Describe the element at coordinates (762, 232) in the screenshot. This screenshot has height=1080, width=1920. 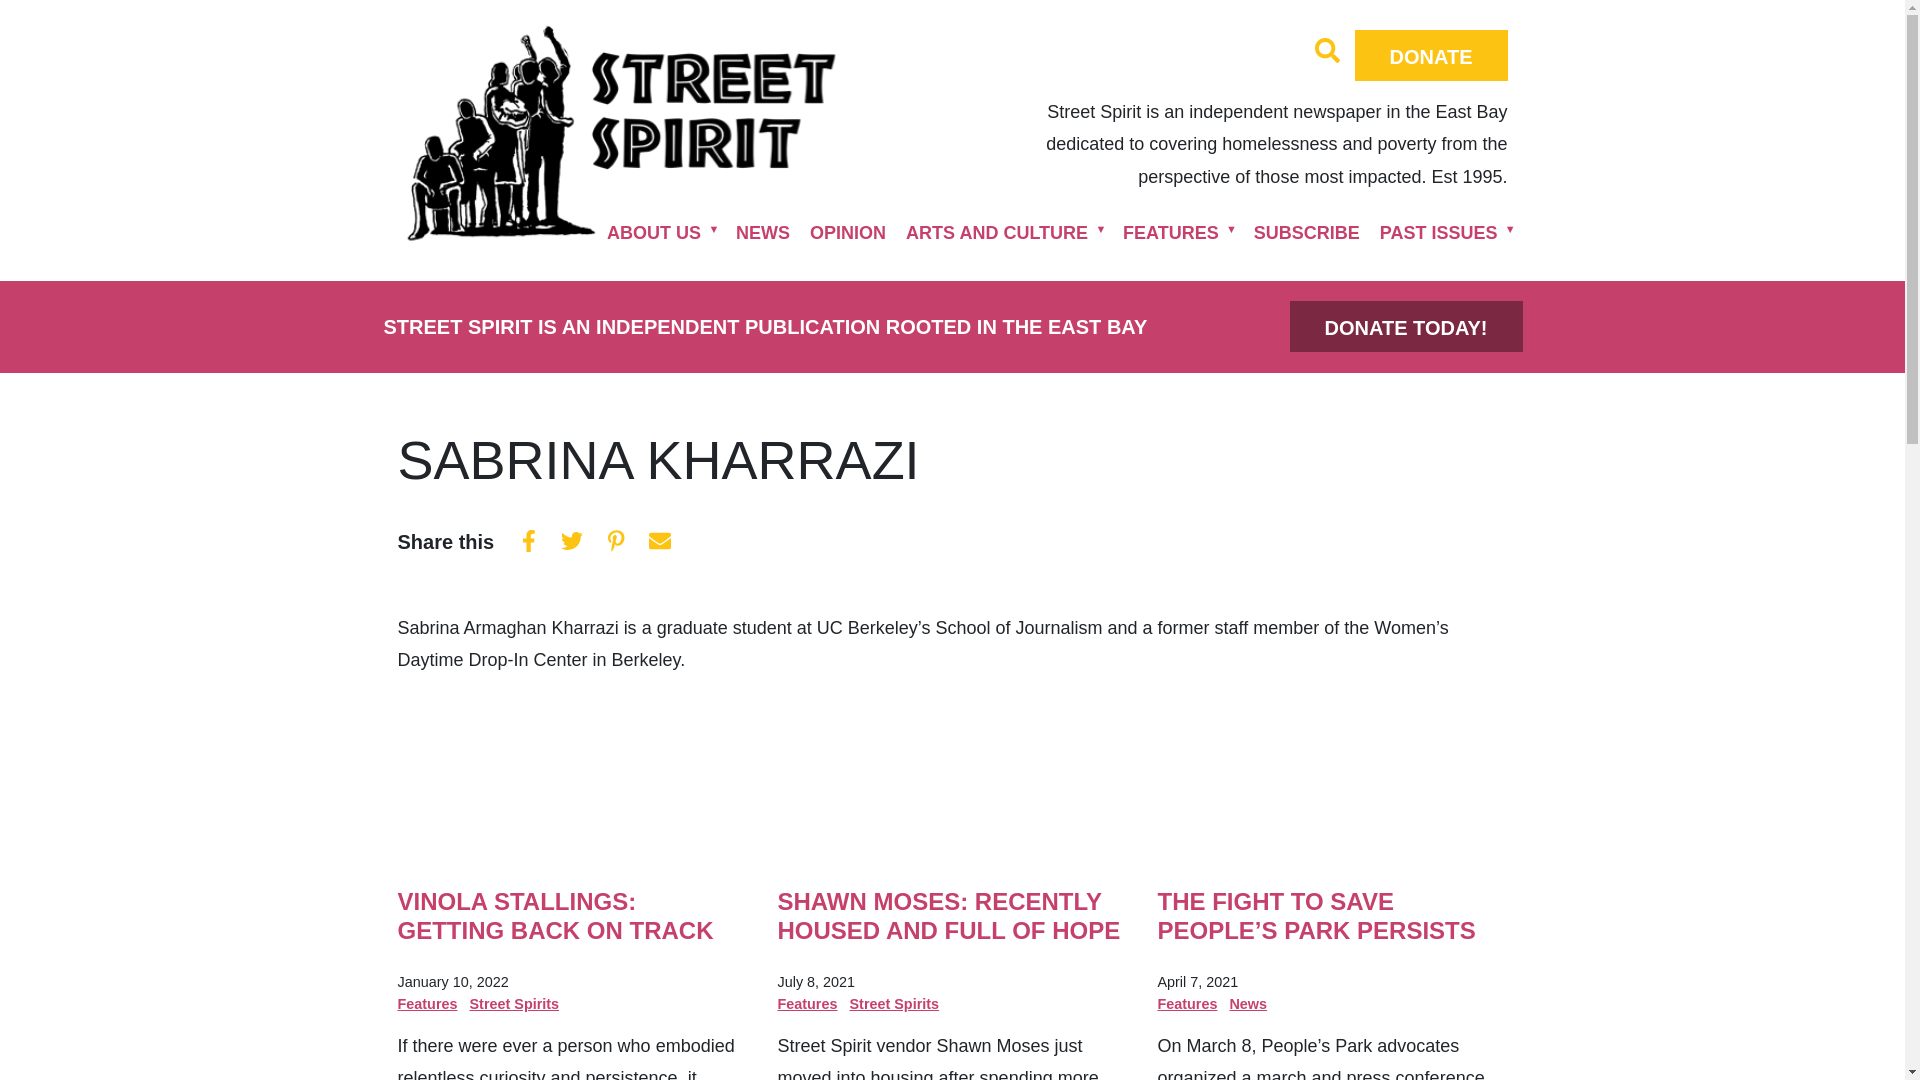
I see `NEWS` at that location.